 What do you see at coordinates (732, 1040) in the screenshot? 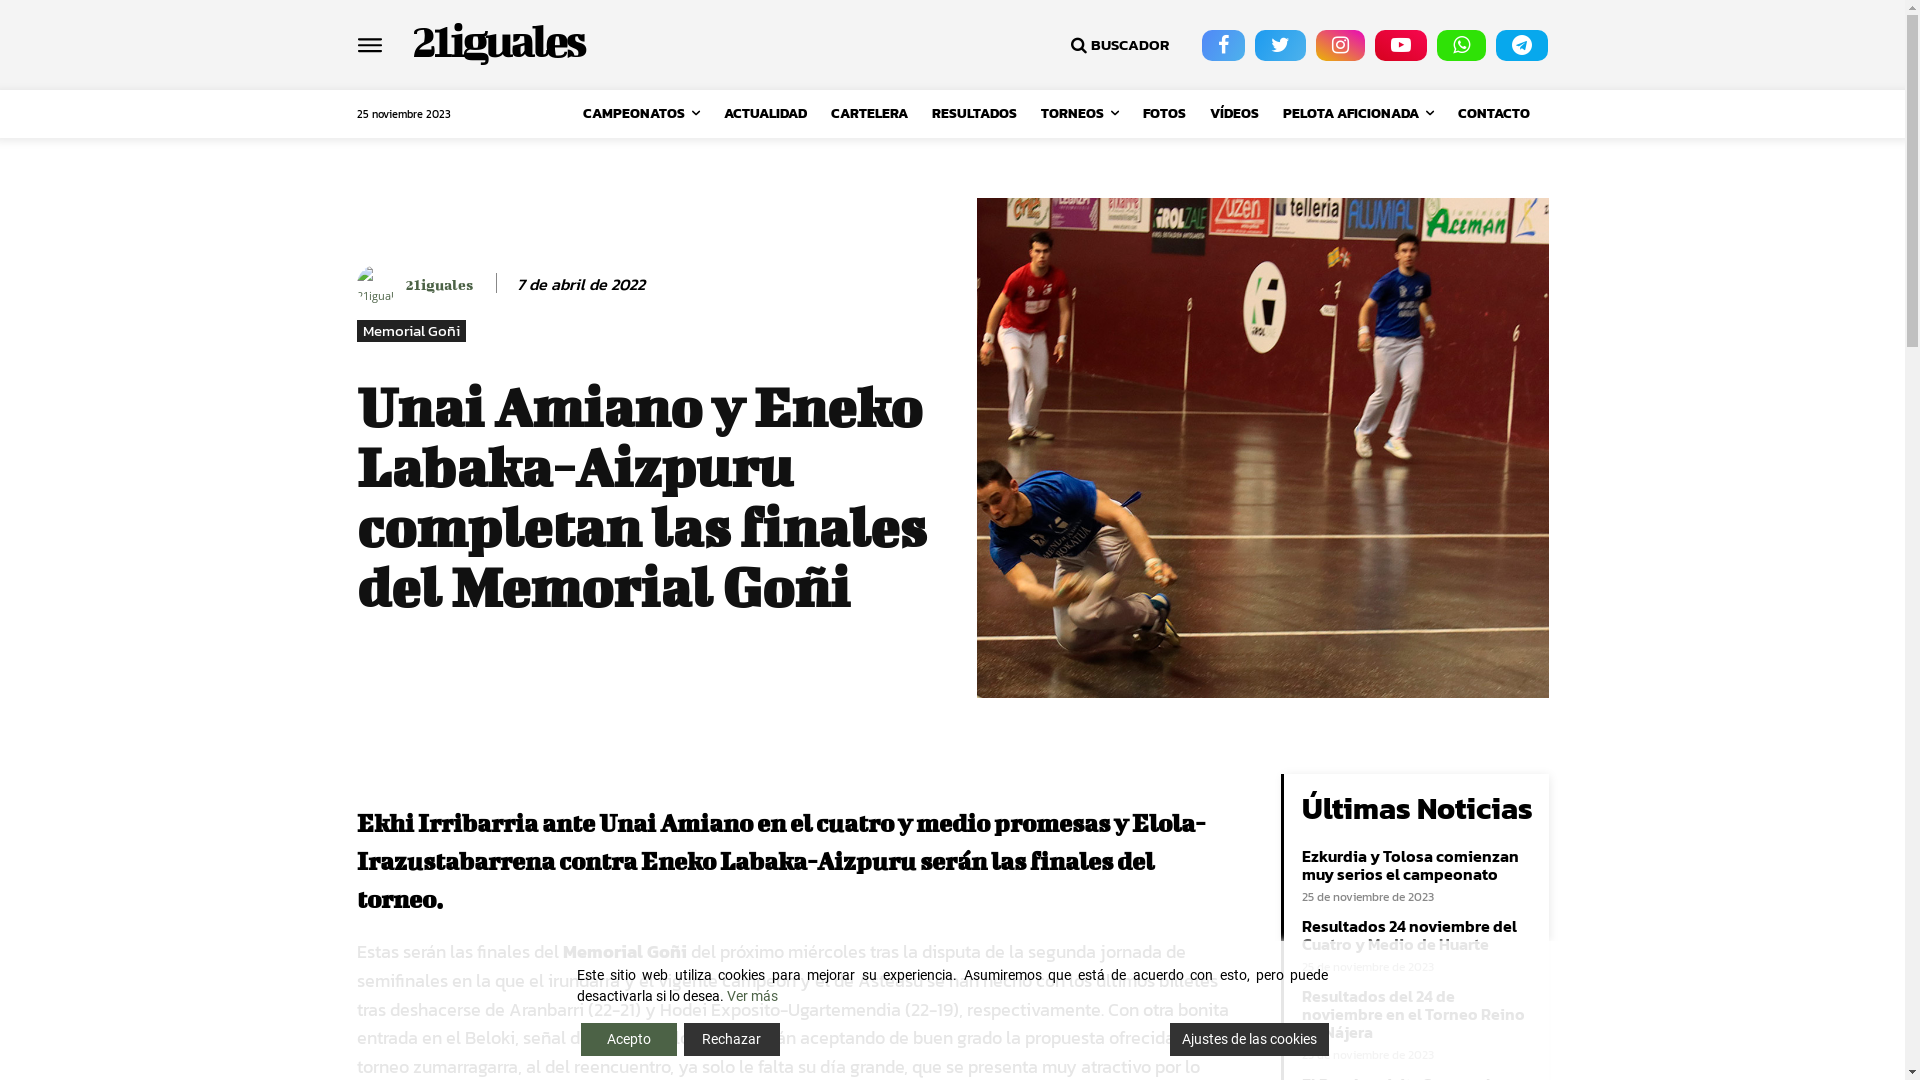
I see `Rechazar` at bounding box center [732, 1040].